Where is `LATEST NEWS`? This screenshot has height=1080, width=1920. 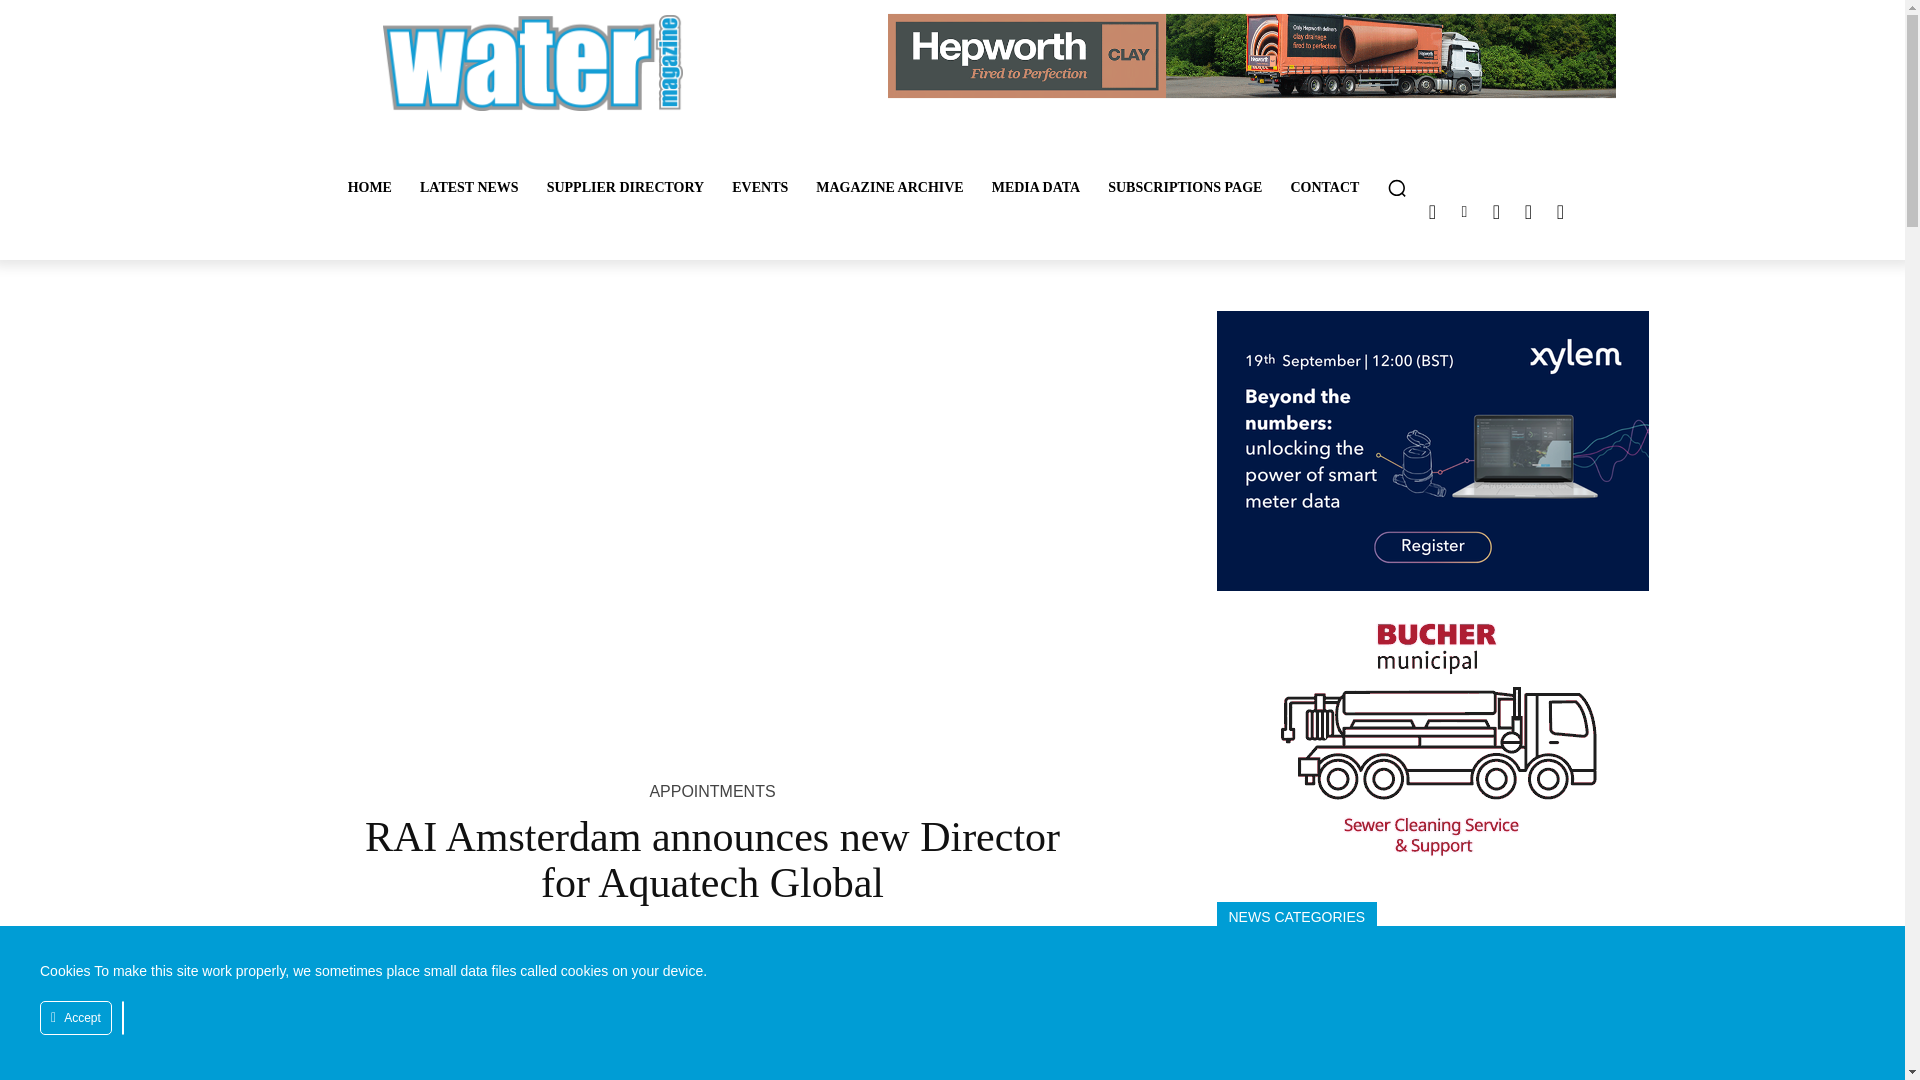 LATEST NEWS is located at coordinates (469, 188).